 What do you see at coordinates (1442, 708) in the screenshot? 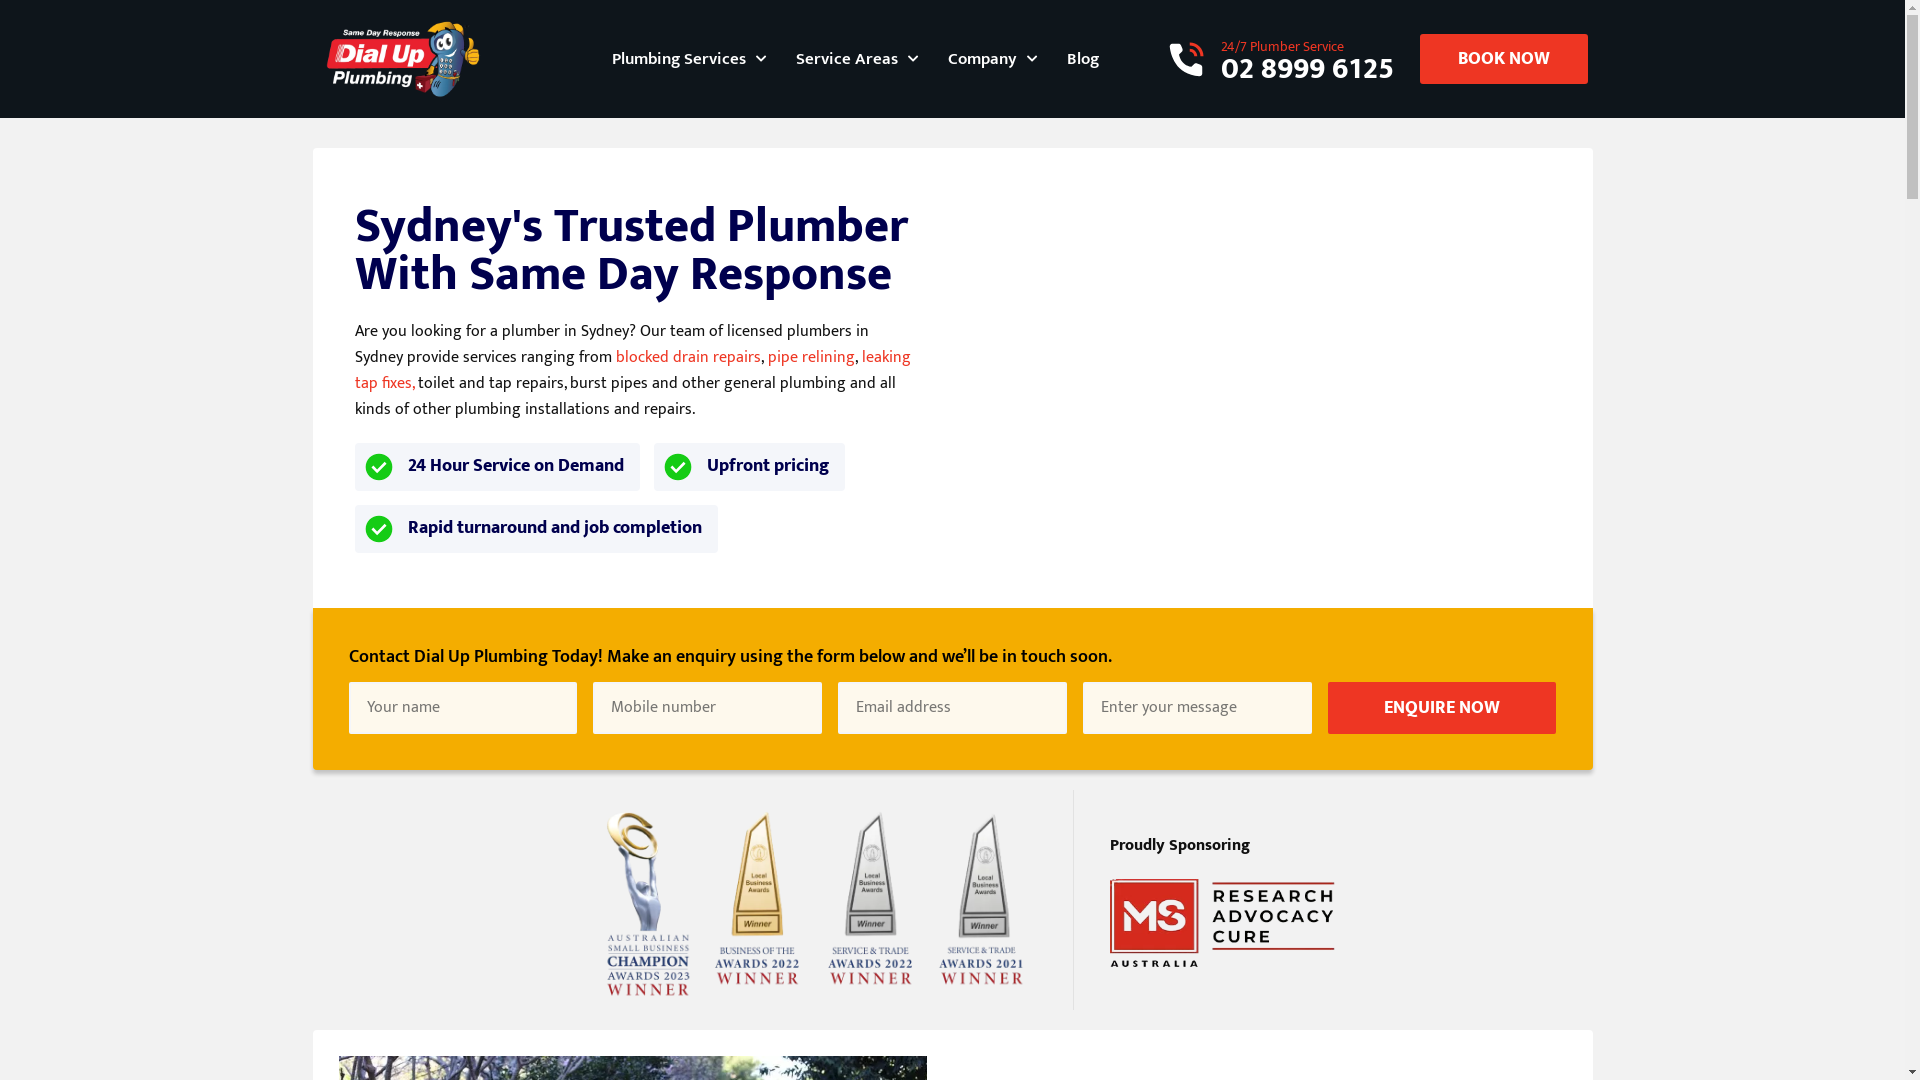
I see `ENQUIRE NOW` at bounding box center [1442, 708].